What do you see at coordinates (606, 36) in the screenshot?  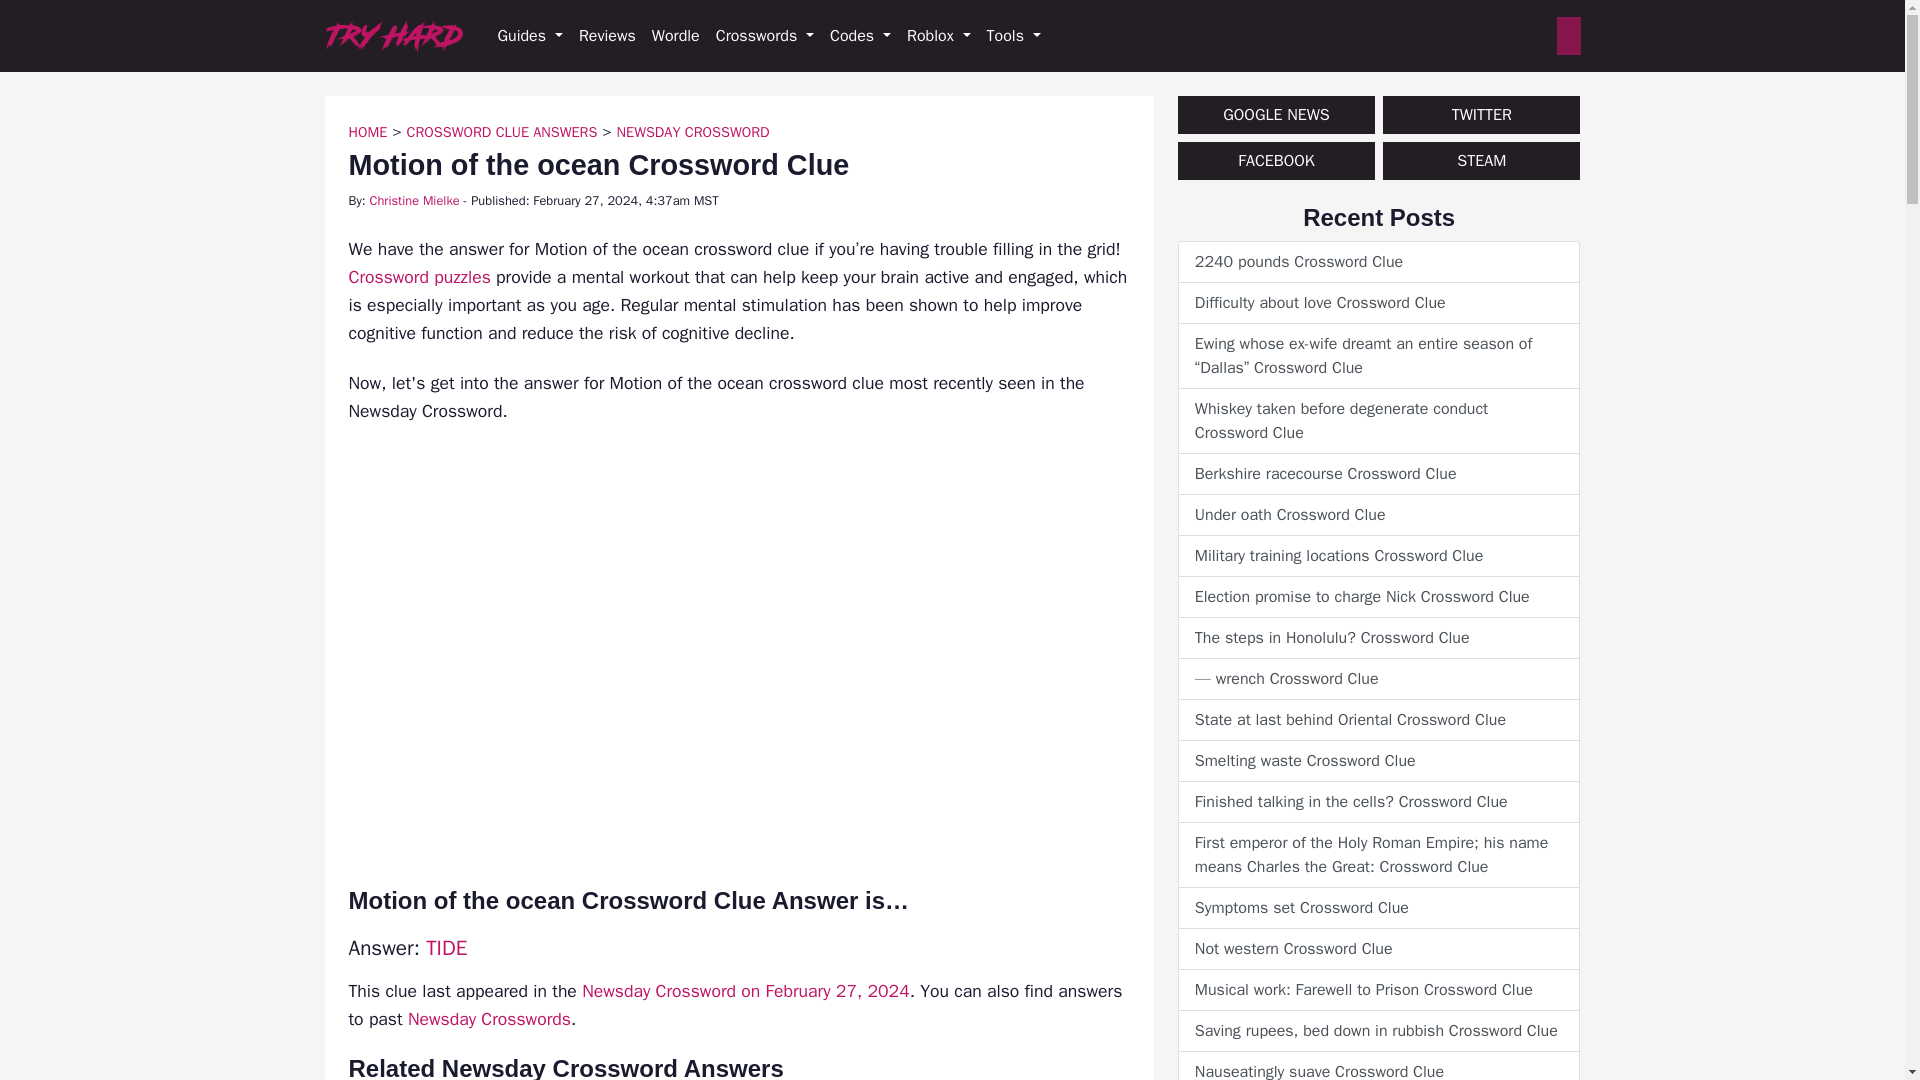 I see `Reviews` at bounding box center [606, 36].